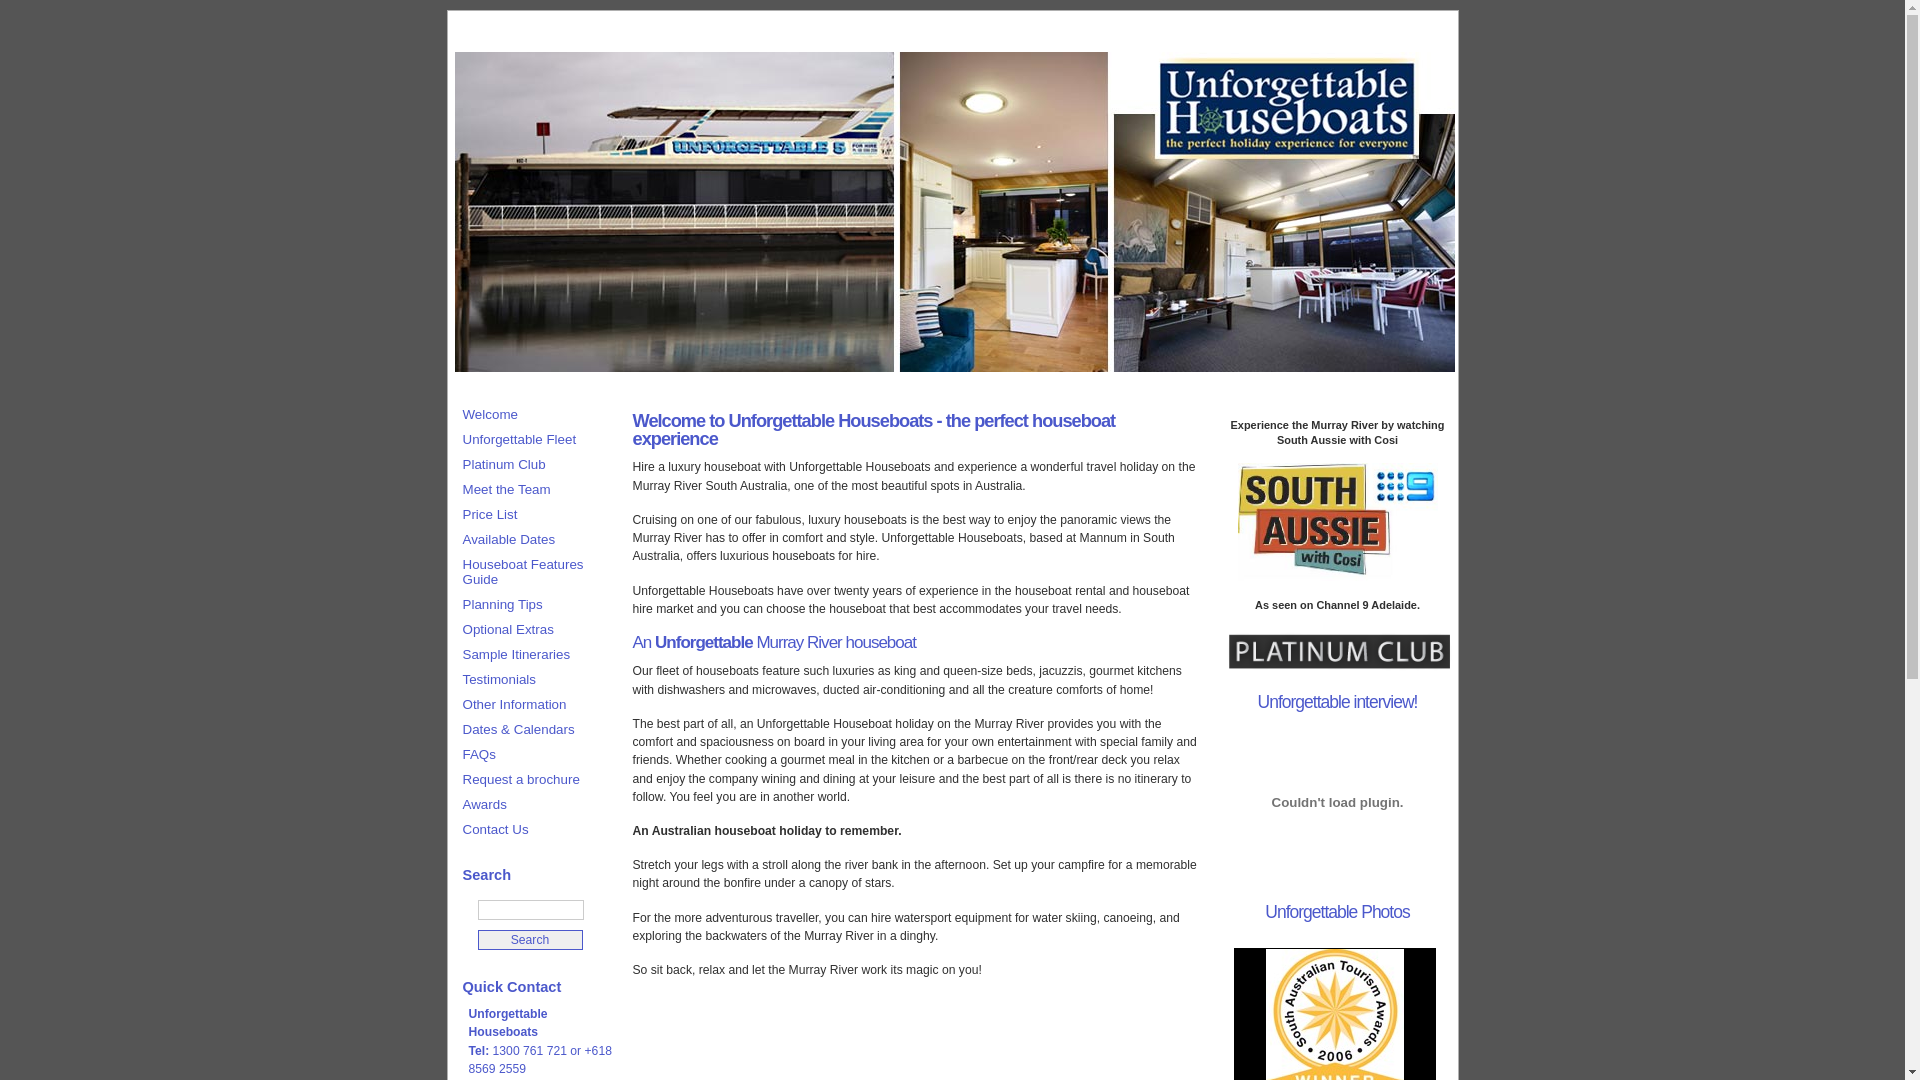 This screenshot has width=1920, height=1080. Describe the element at coordinates (534, 630) in the screenshot. I see `Optional Extras` at that location.